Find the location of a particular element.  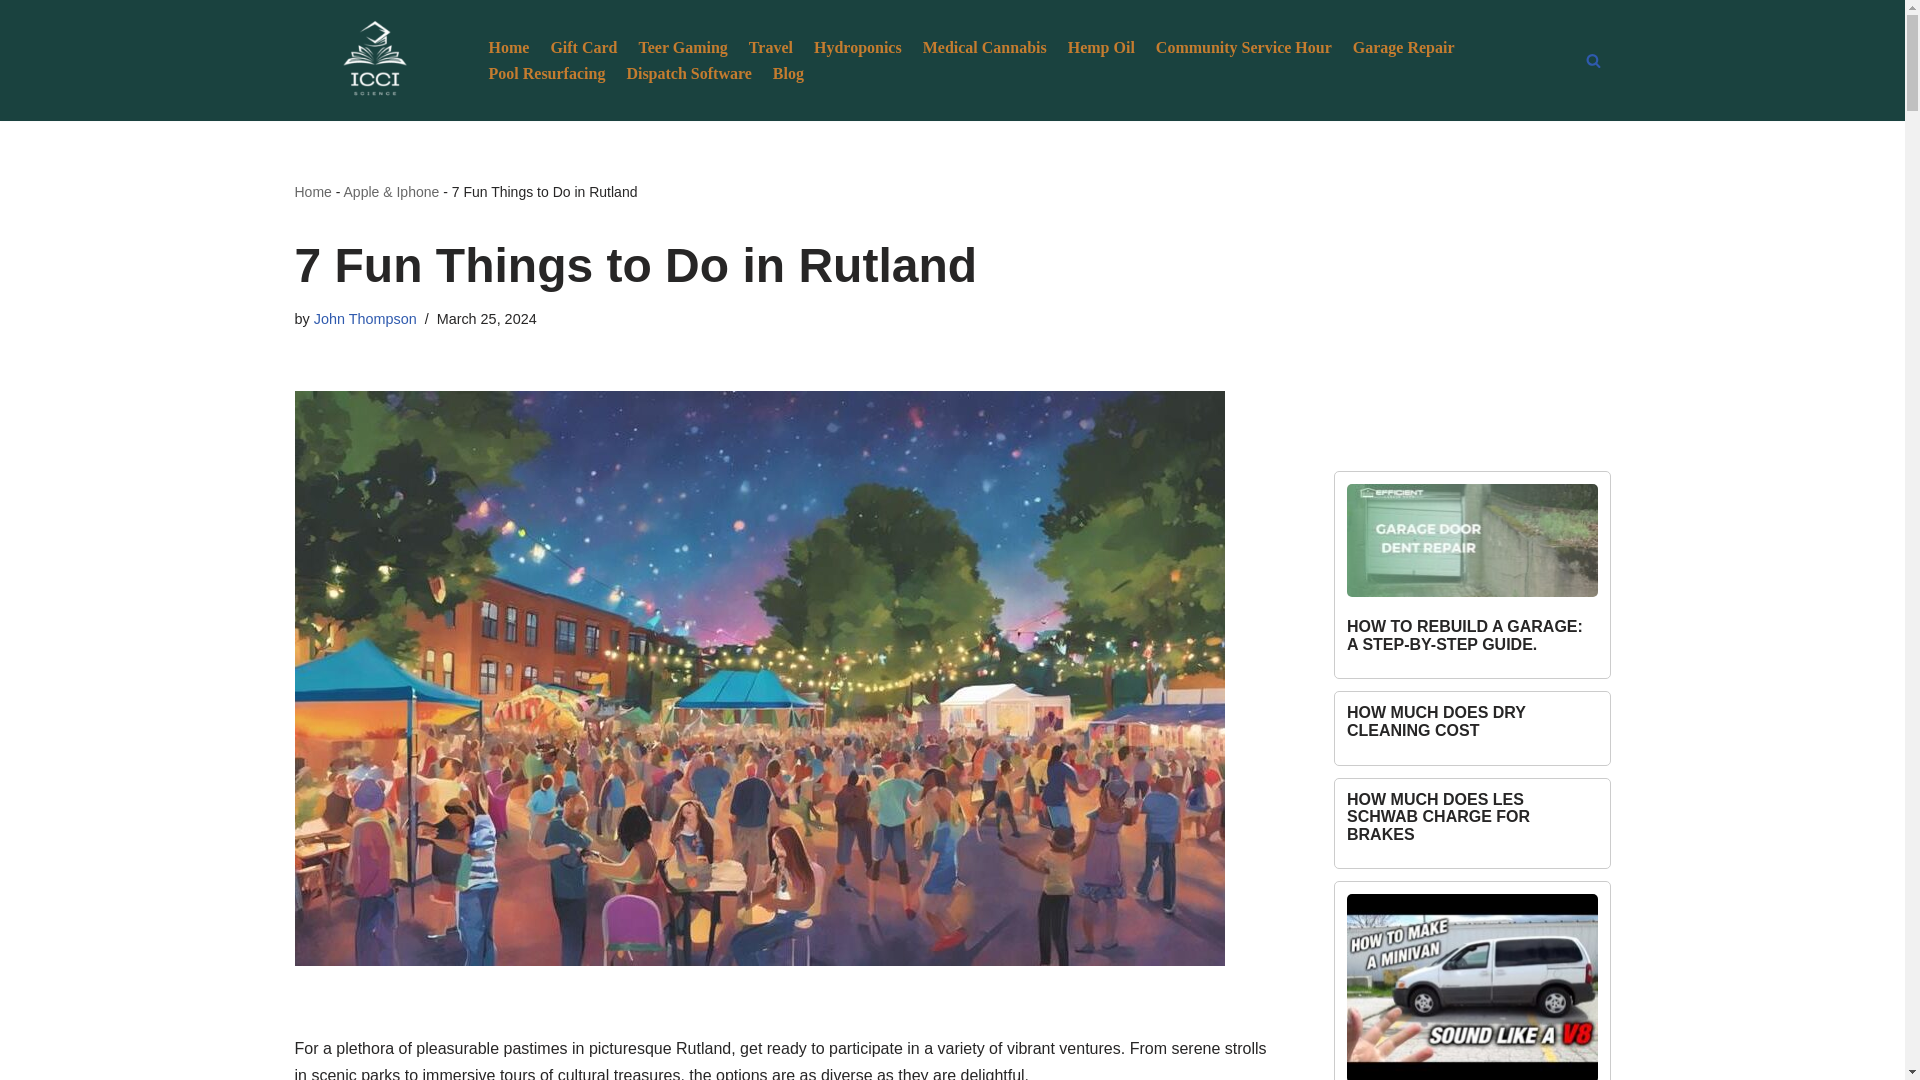

Home is located at coordinates (508, 46).